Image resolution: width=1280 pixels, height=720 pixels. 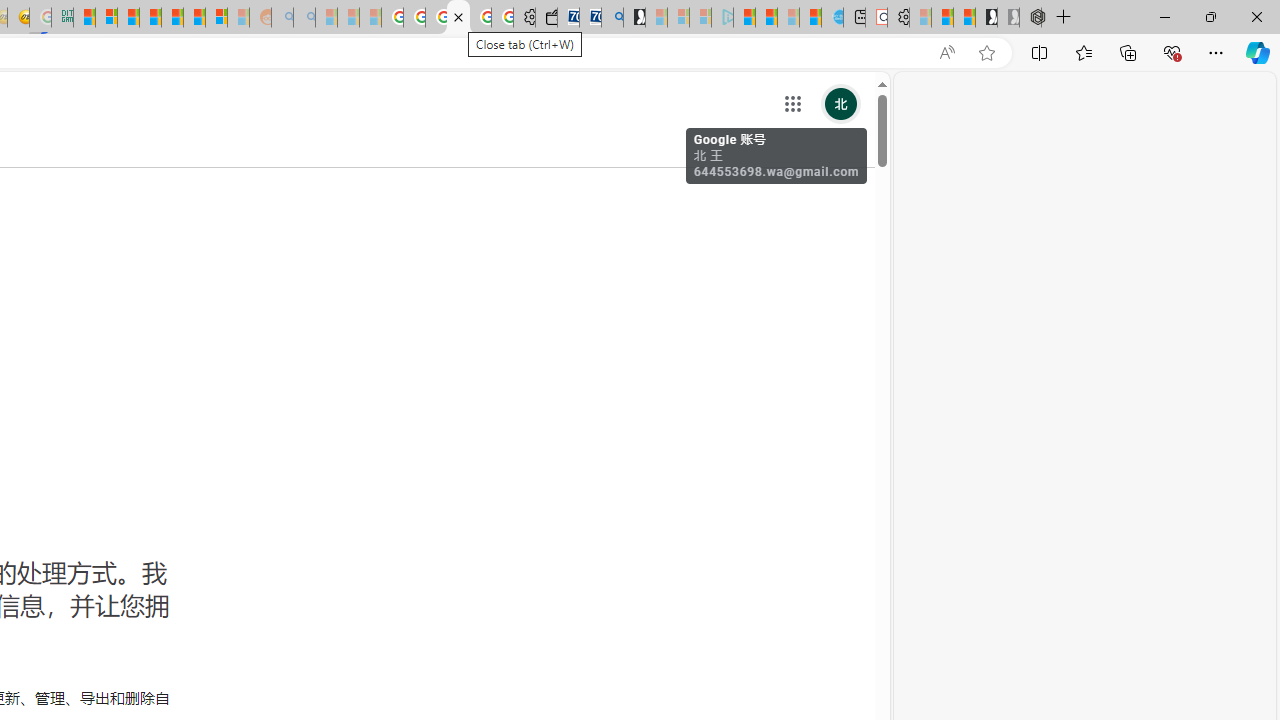 I want to click on Class: gb_E, so click(x=792, y=104).